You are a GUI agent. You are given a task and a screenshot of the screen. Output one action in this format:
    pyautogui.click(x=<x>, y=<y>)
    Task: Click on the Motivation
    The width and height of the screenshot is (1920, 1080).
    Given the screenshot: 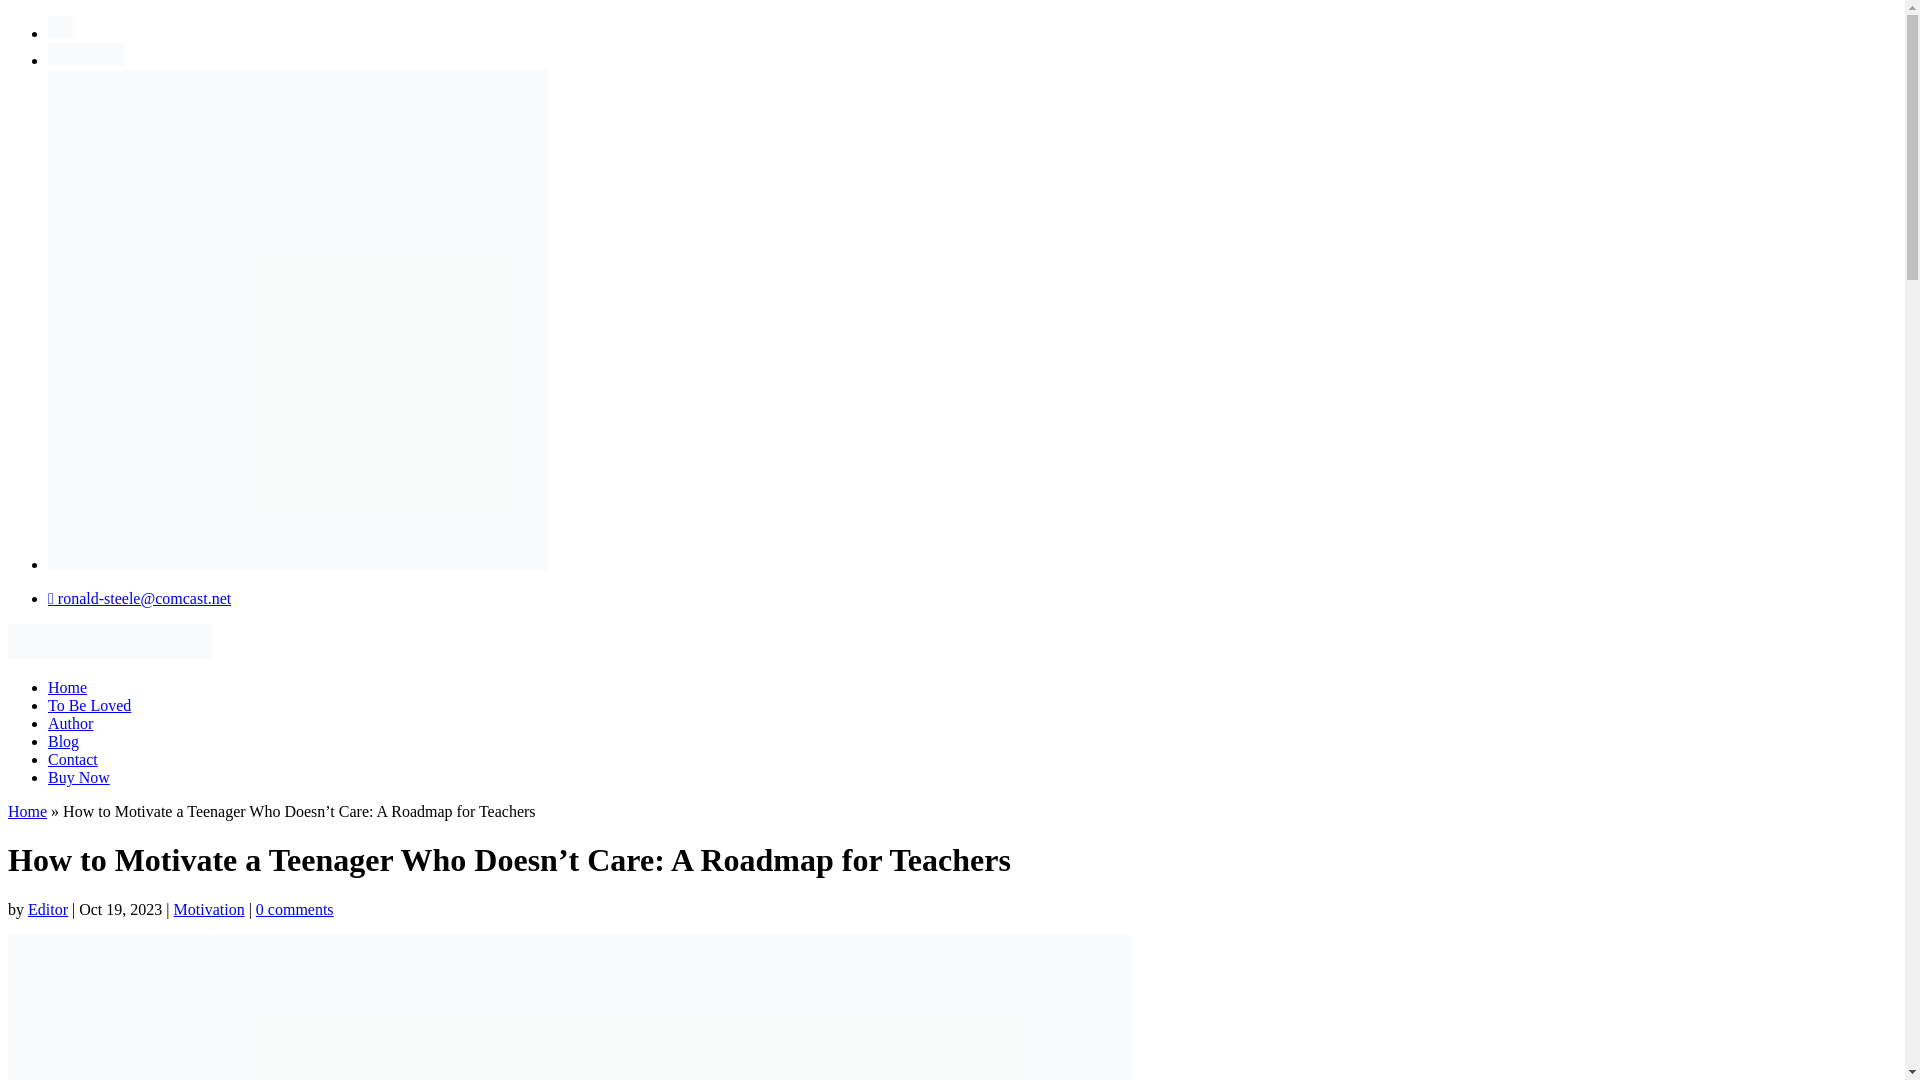 What is the action you would take?
    pyautogui.click(x=210, y=909)
    